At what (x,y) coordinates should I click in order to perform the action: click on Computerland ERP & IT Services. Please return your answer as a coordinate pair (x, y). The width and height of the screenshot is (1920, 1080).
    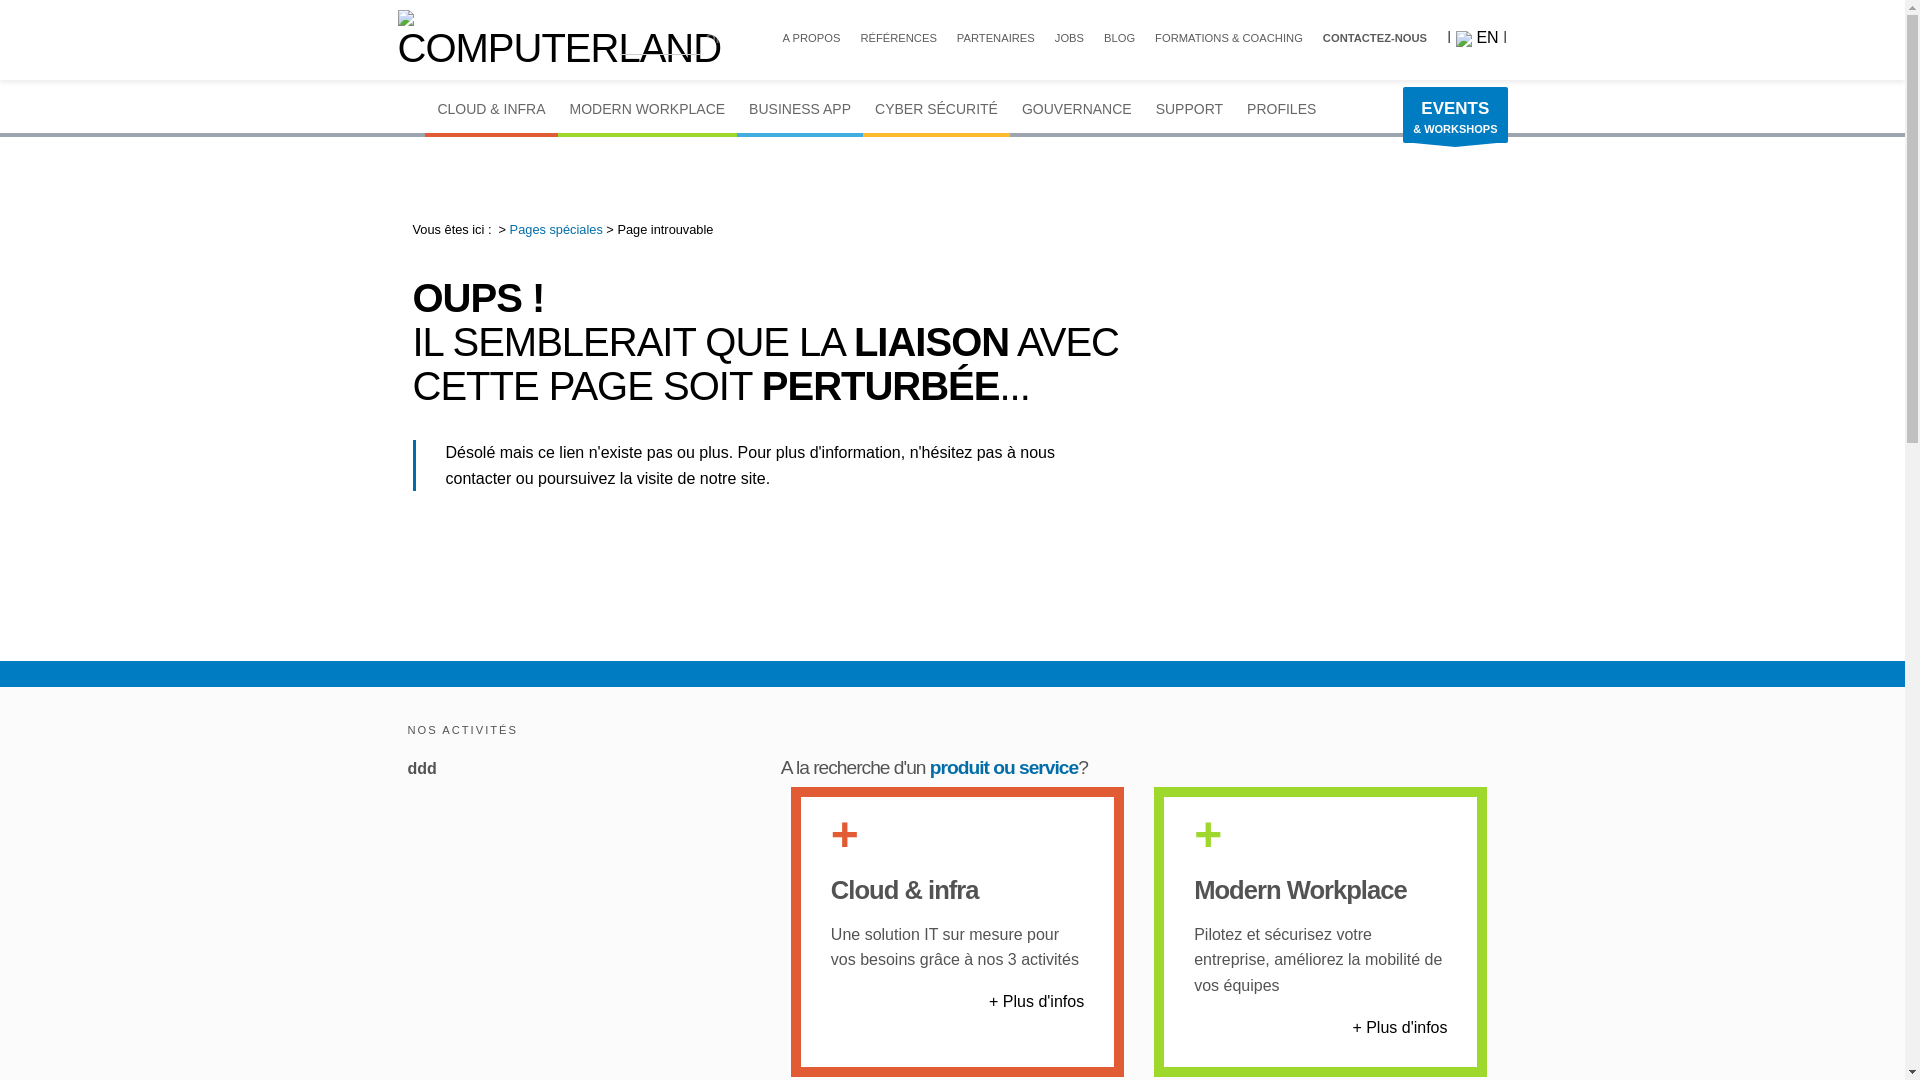
    Looking at the image, I should click on (560, 40).